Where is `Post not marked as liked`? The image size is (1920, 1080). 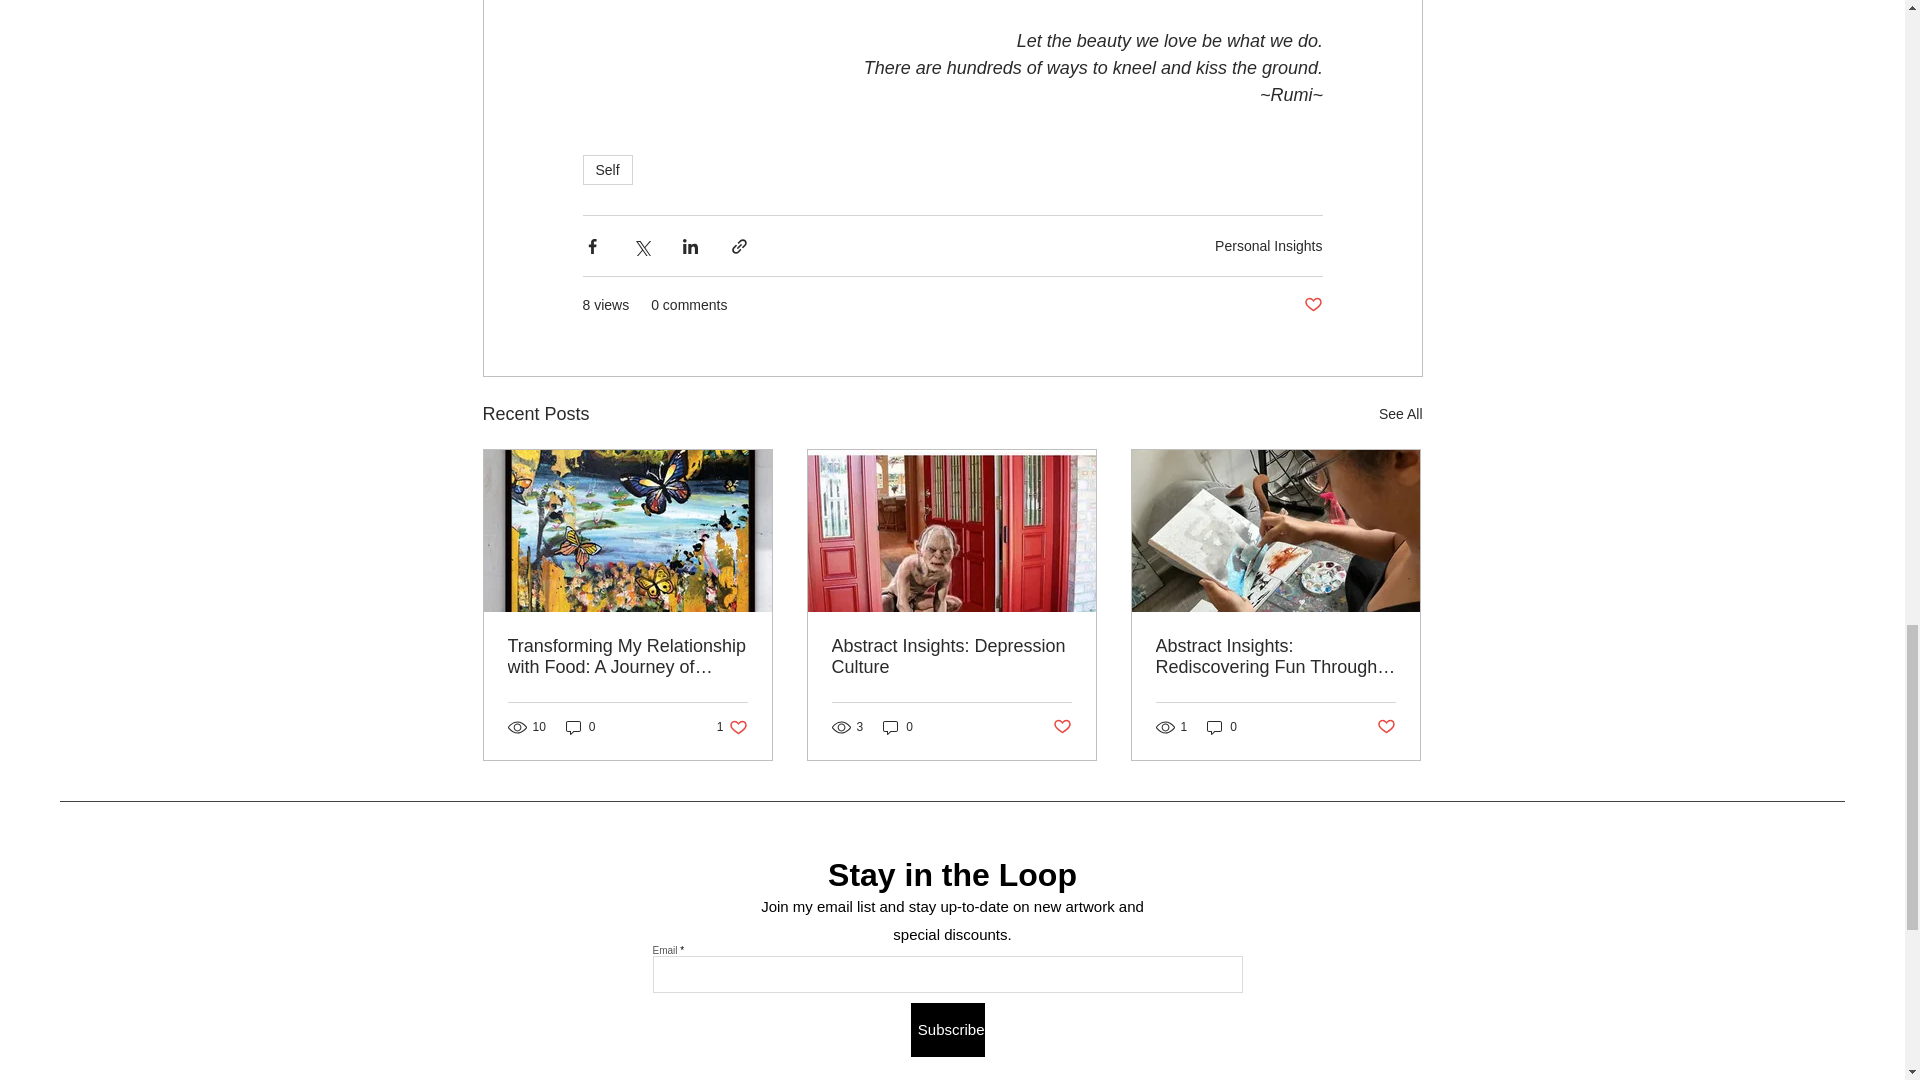 Post not marked as liked is located at coordinates (1312, 305).